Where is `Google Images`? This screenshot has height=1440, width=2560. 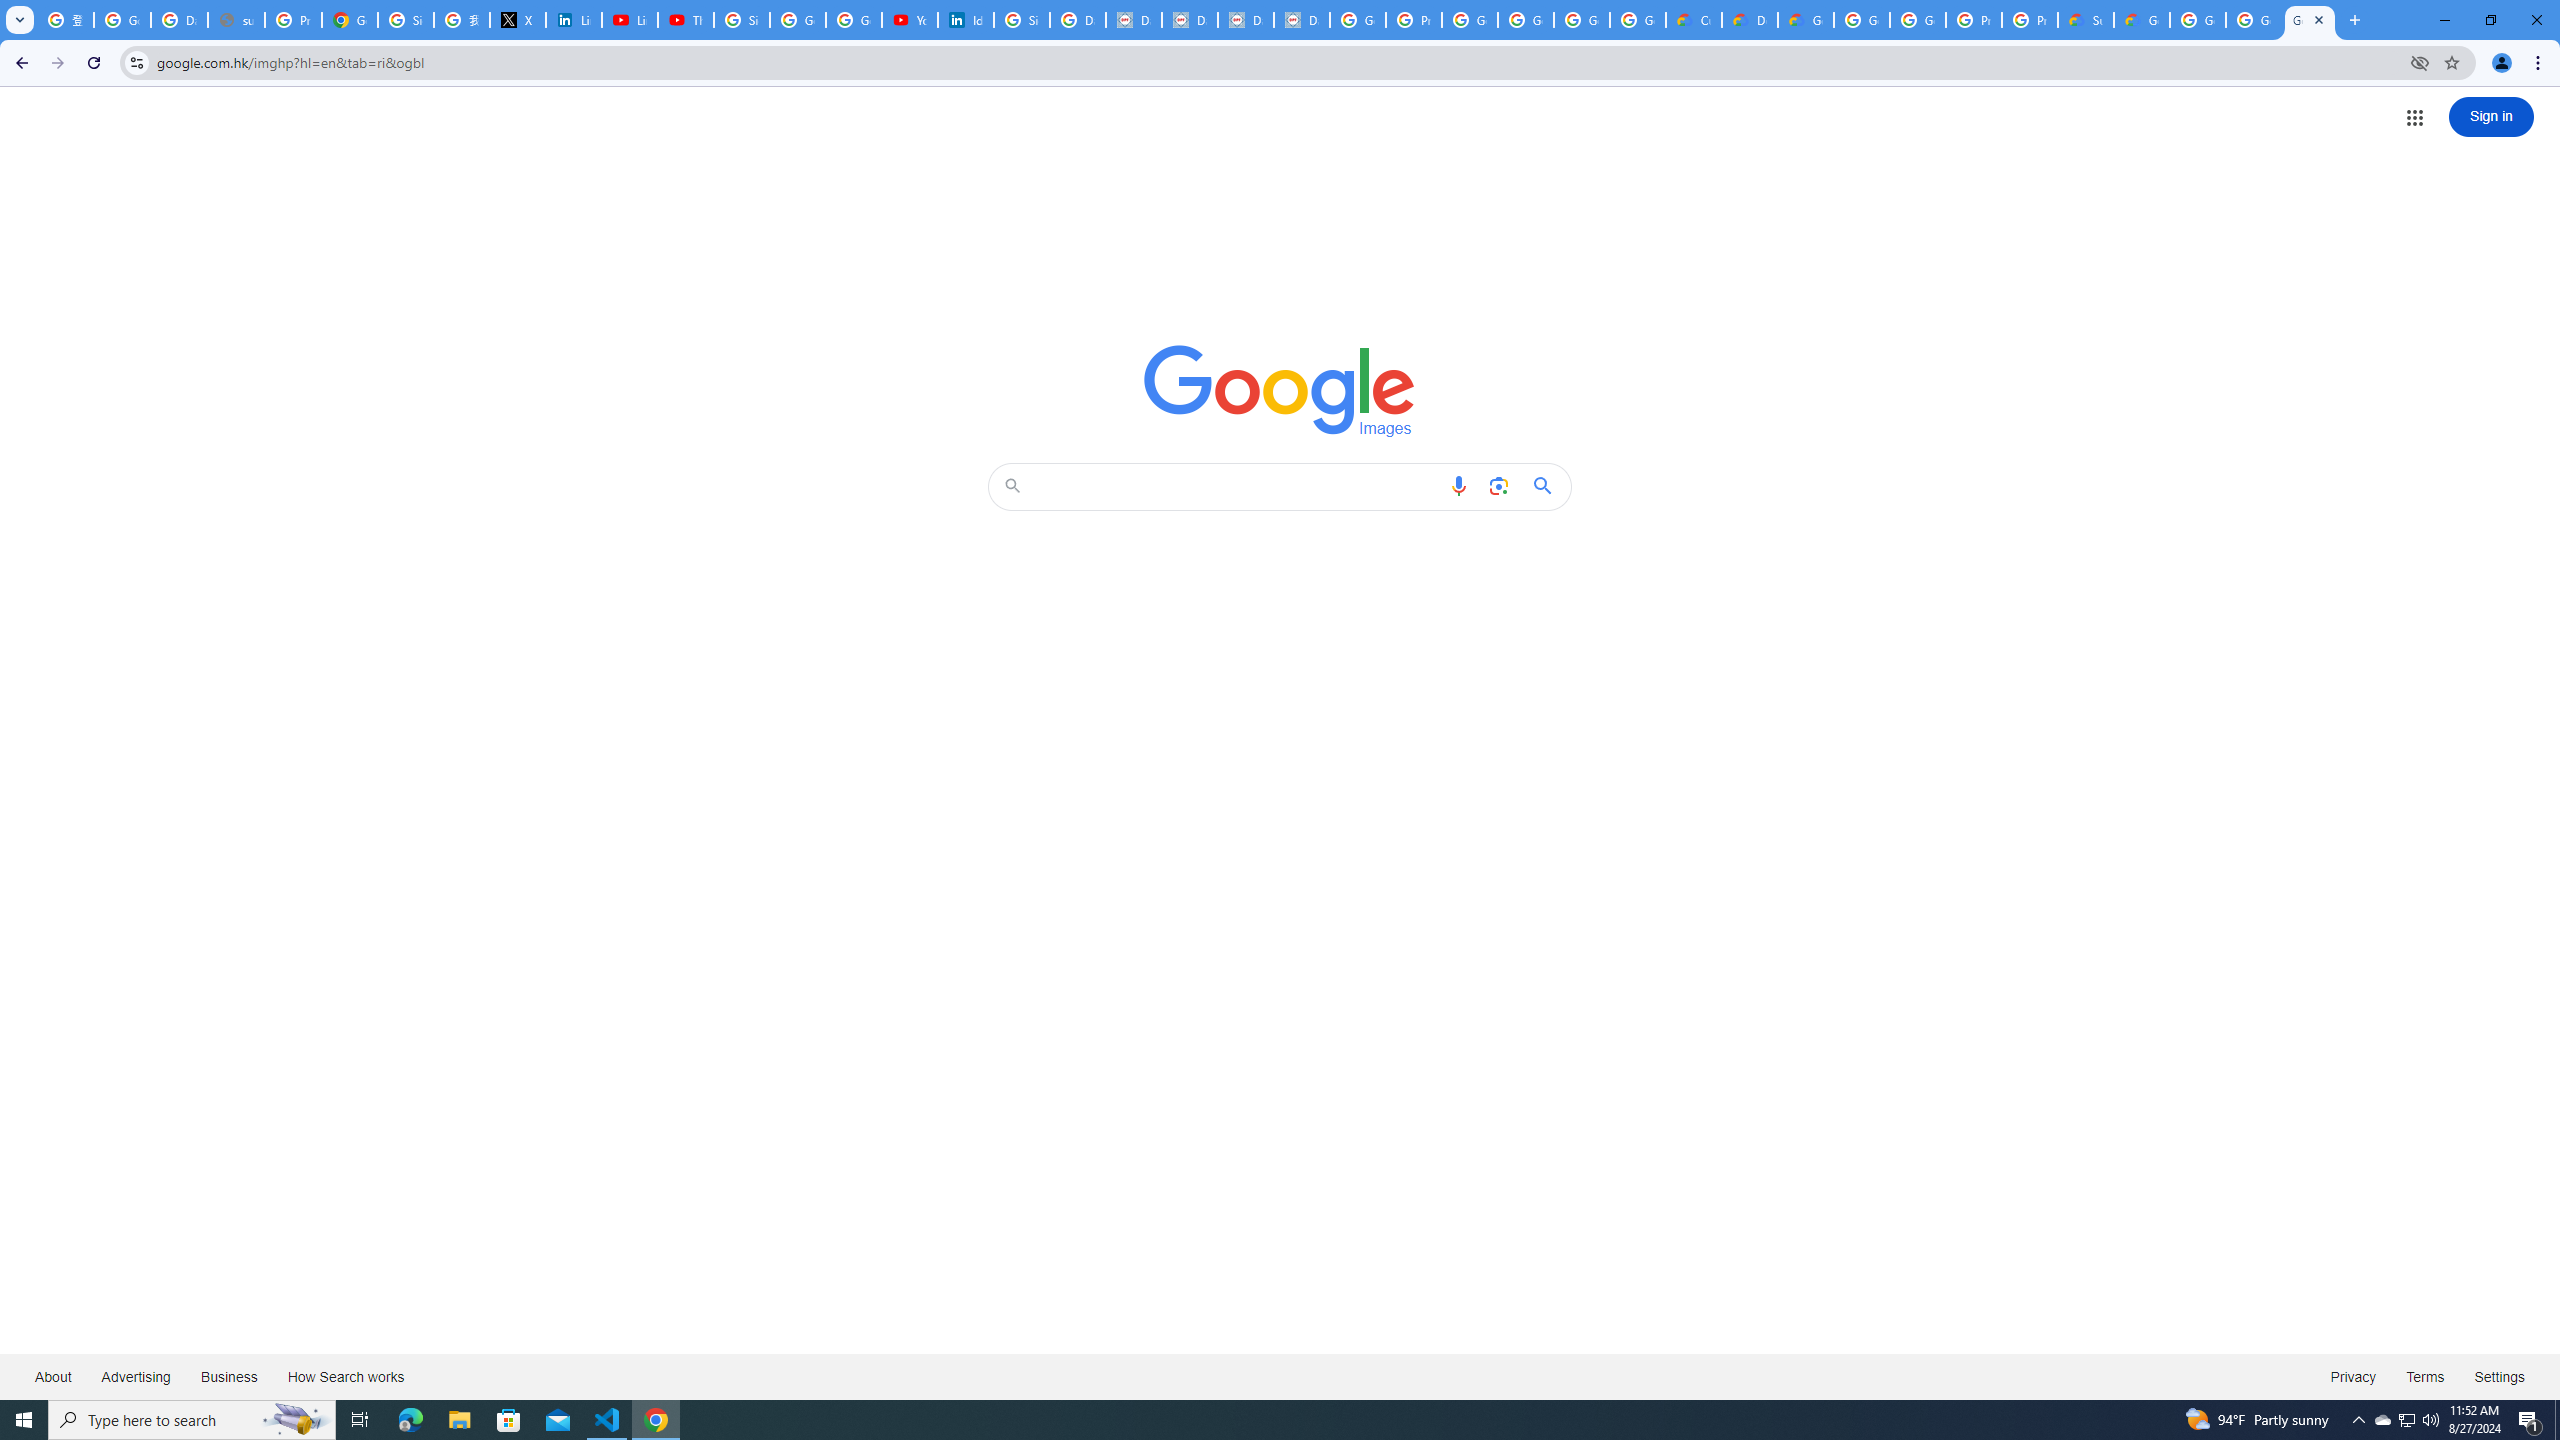
Google Images is located at coordinates (1280, 390).